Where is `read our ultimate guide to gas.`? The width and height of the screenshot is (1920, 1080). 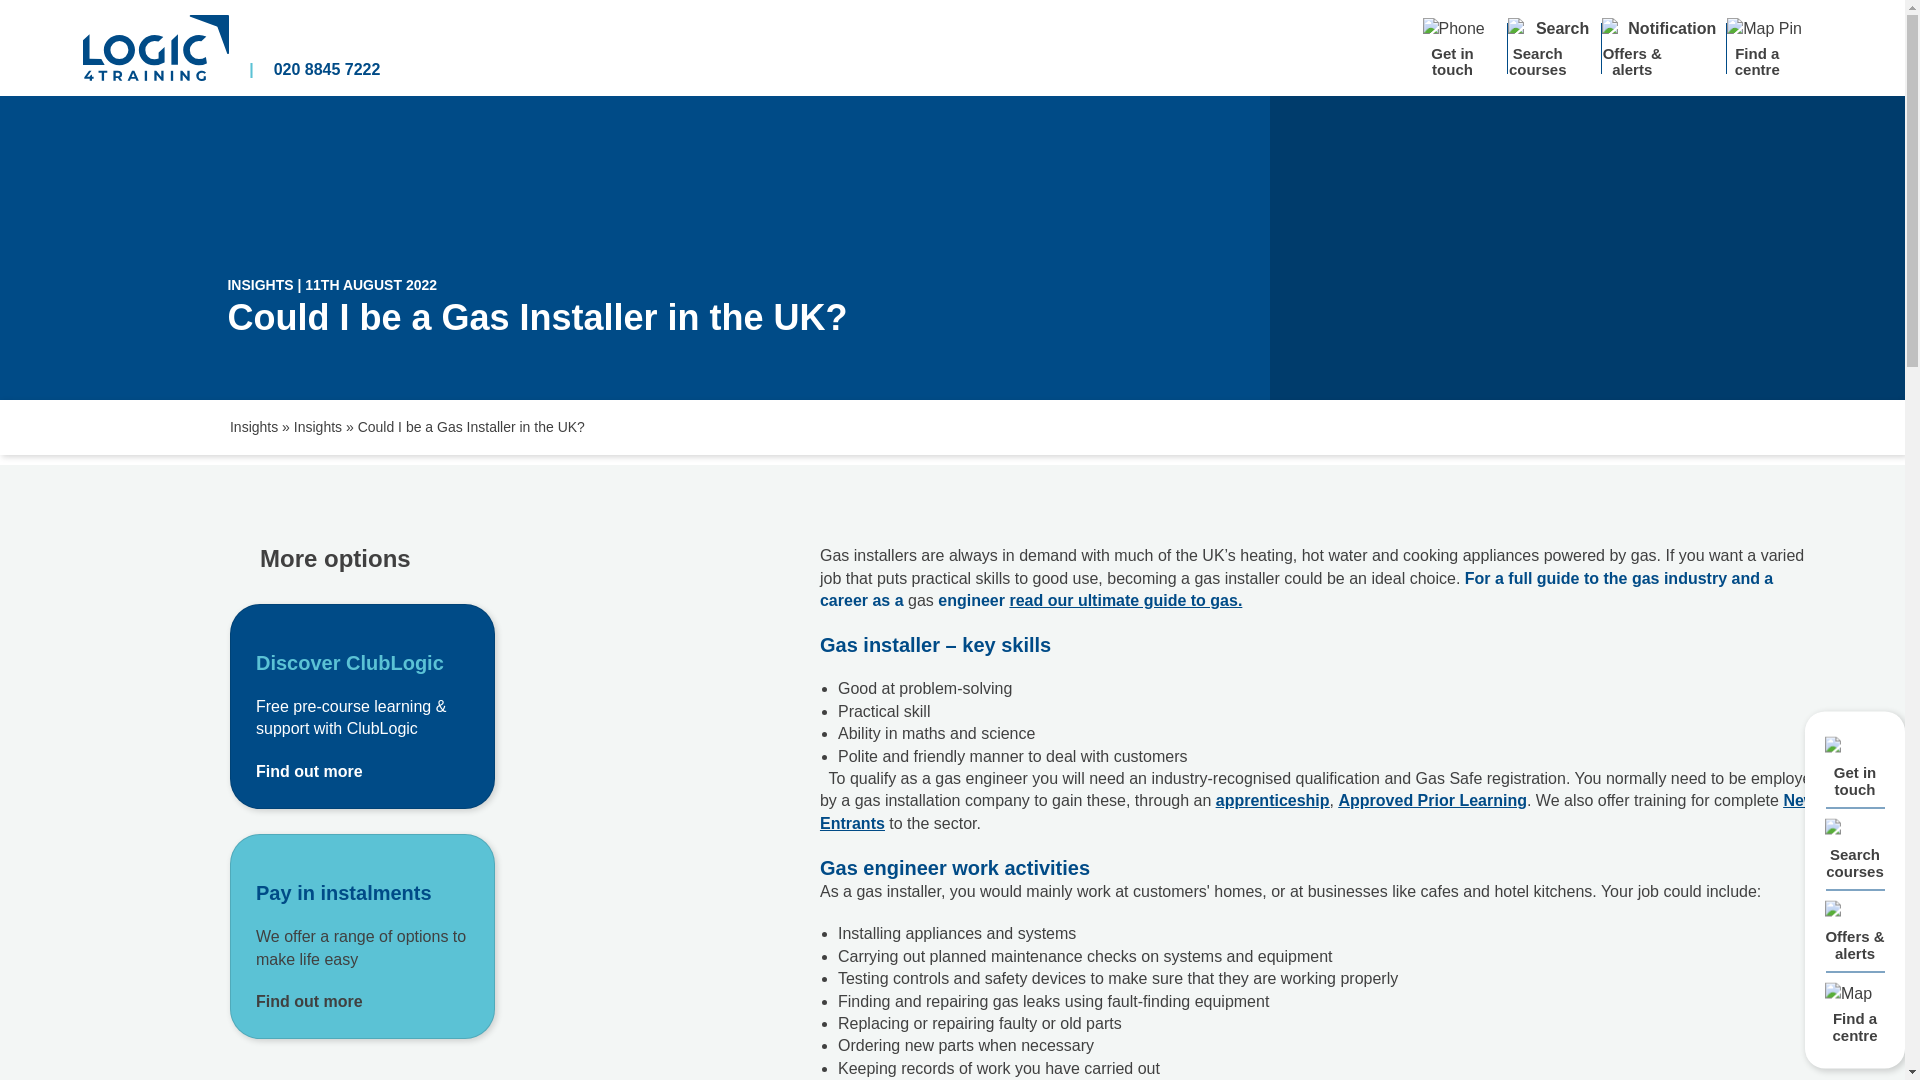
read our ultimate guide to gas. is located at coordinates (1126, 600).